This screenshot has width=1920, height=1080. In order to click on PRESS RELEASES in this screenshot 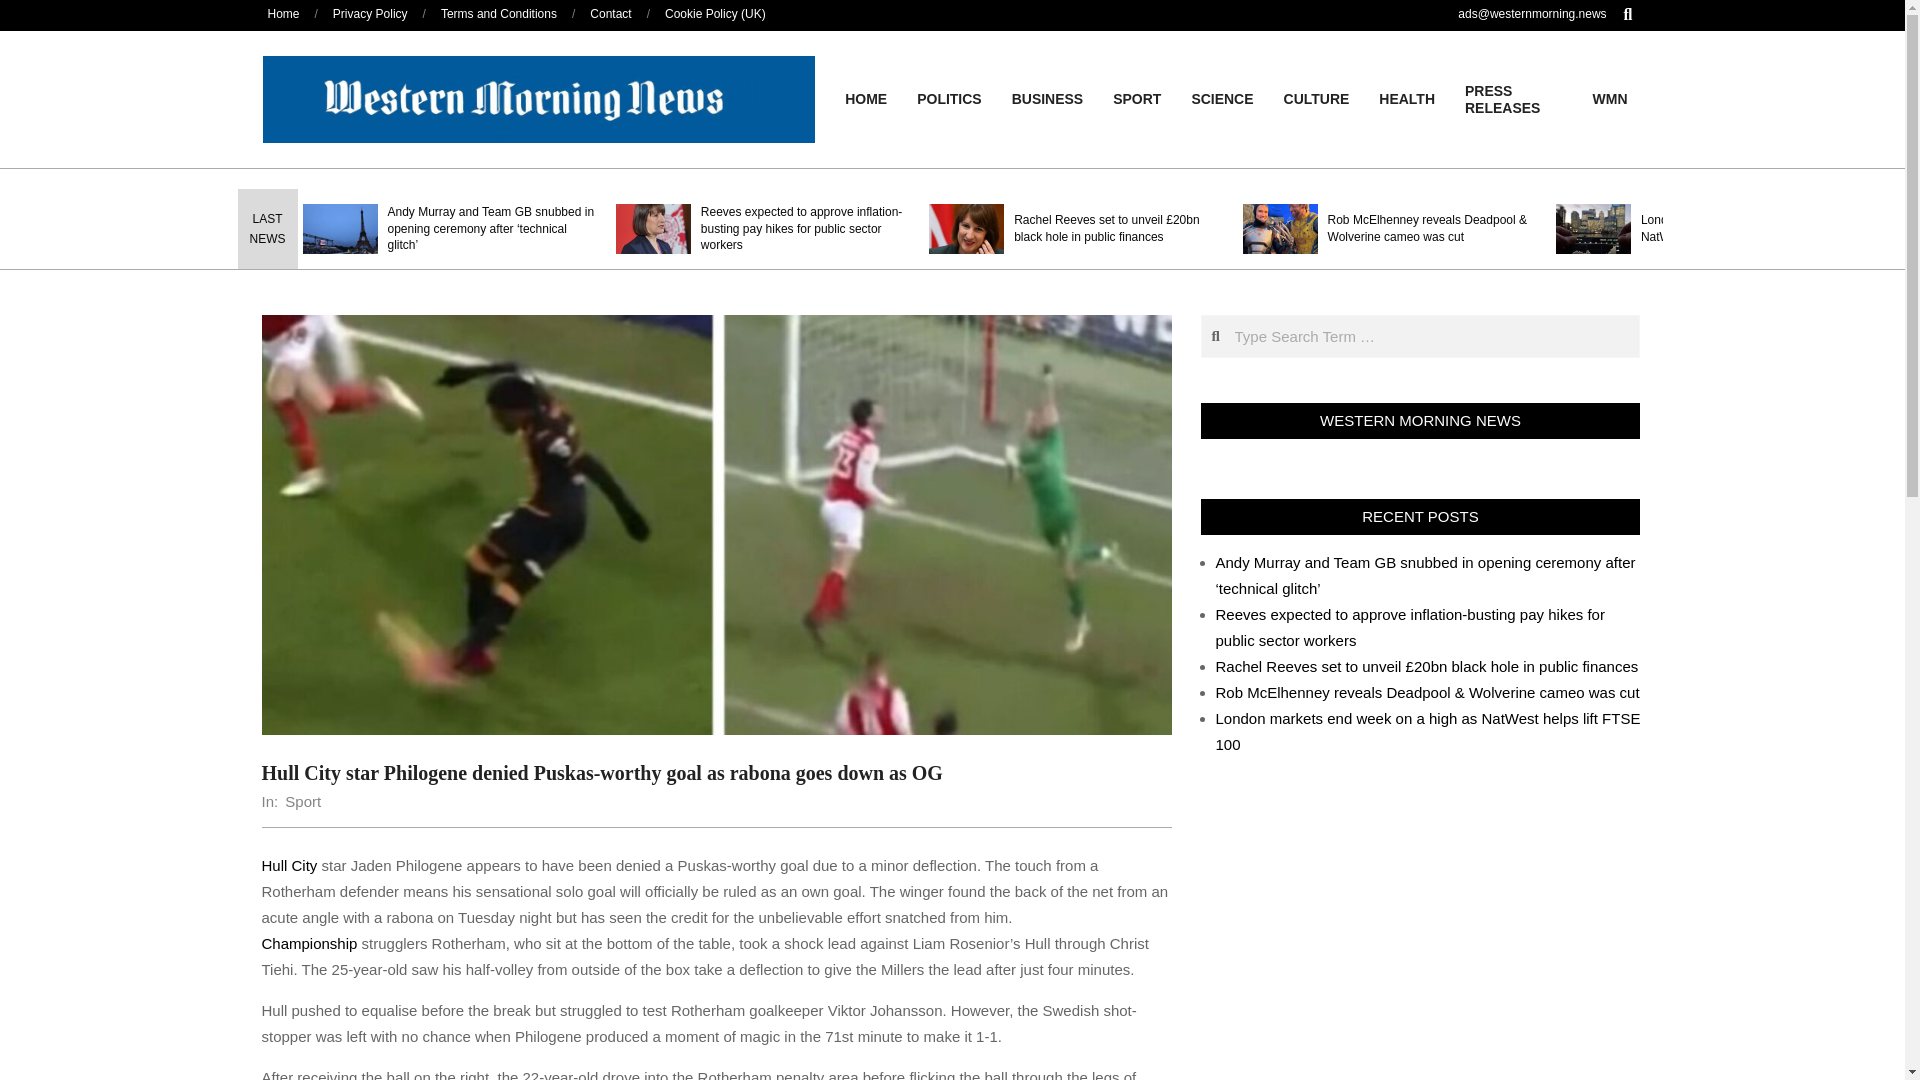, I will do `click(1514, 100)`.